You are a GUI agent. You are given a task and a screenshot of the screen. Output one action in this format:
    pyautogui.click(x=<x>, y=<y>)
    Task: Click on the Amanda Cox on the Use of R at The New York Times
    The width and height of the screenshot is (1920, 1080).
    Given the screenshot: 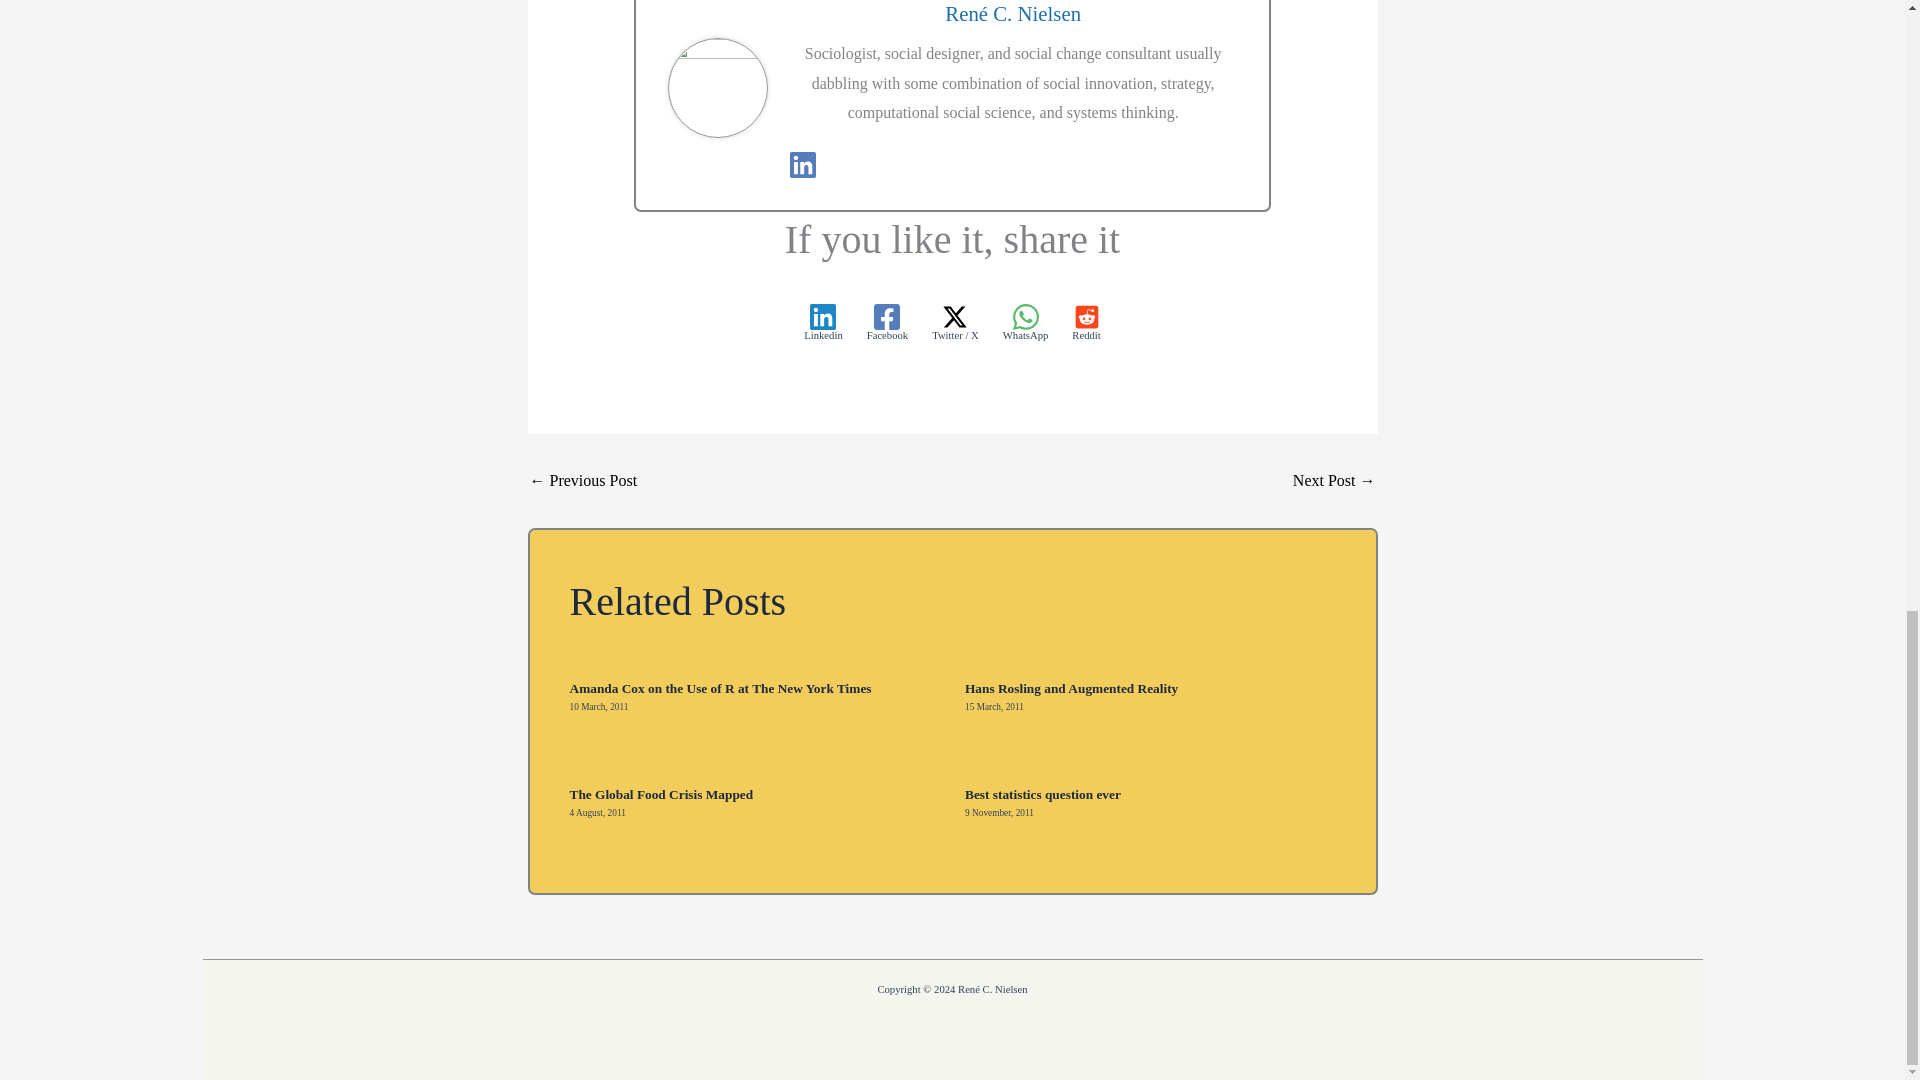 What is the action you would take?
    pyautogui.click(x=720, y=688)
    